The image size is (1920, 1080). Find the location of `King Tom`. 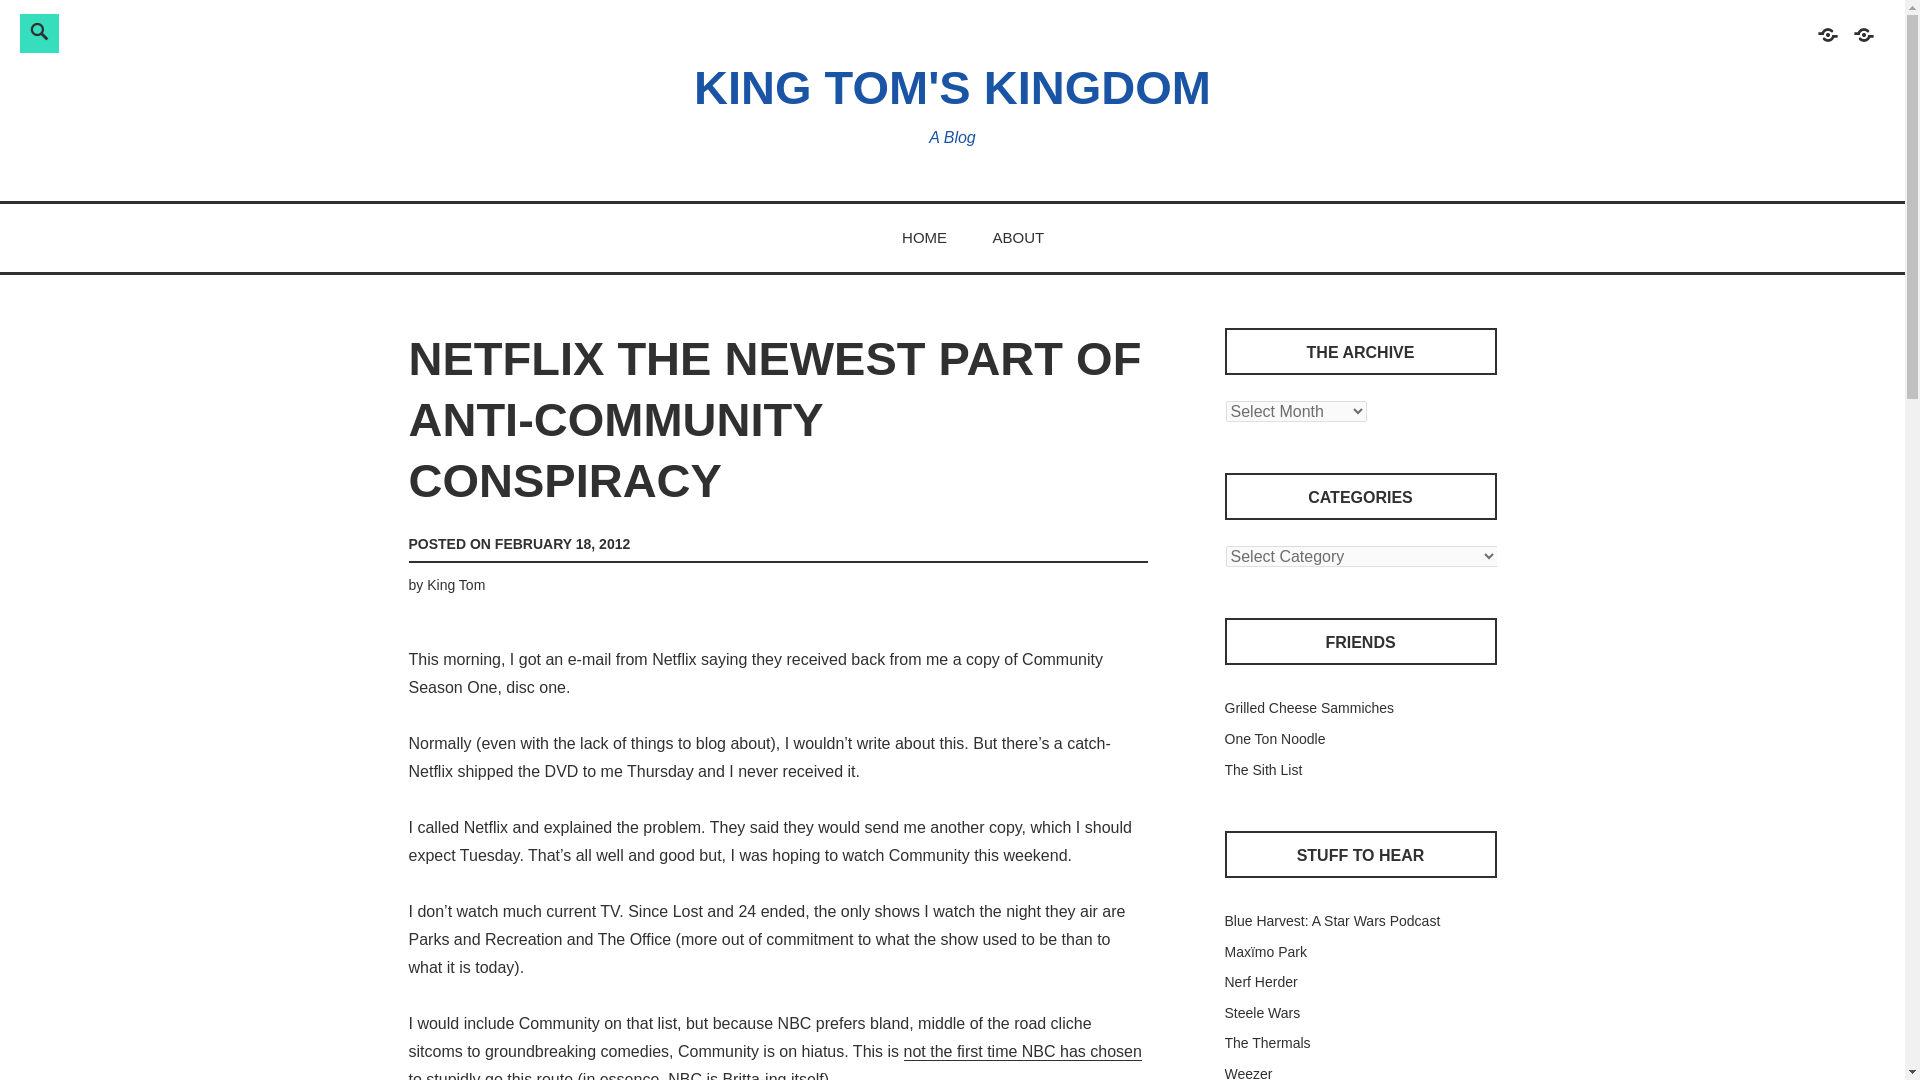

King Tom is located at coordinates (456, 584).